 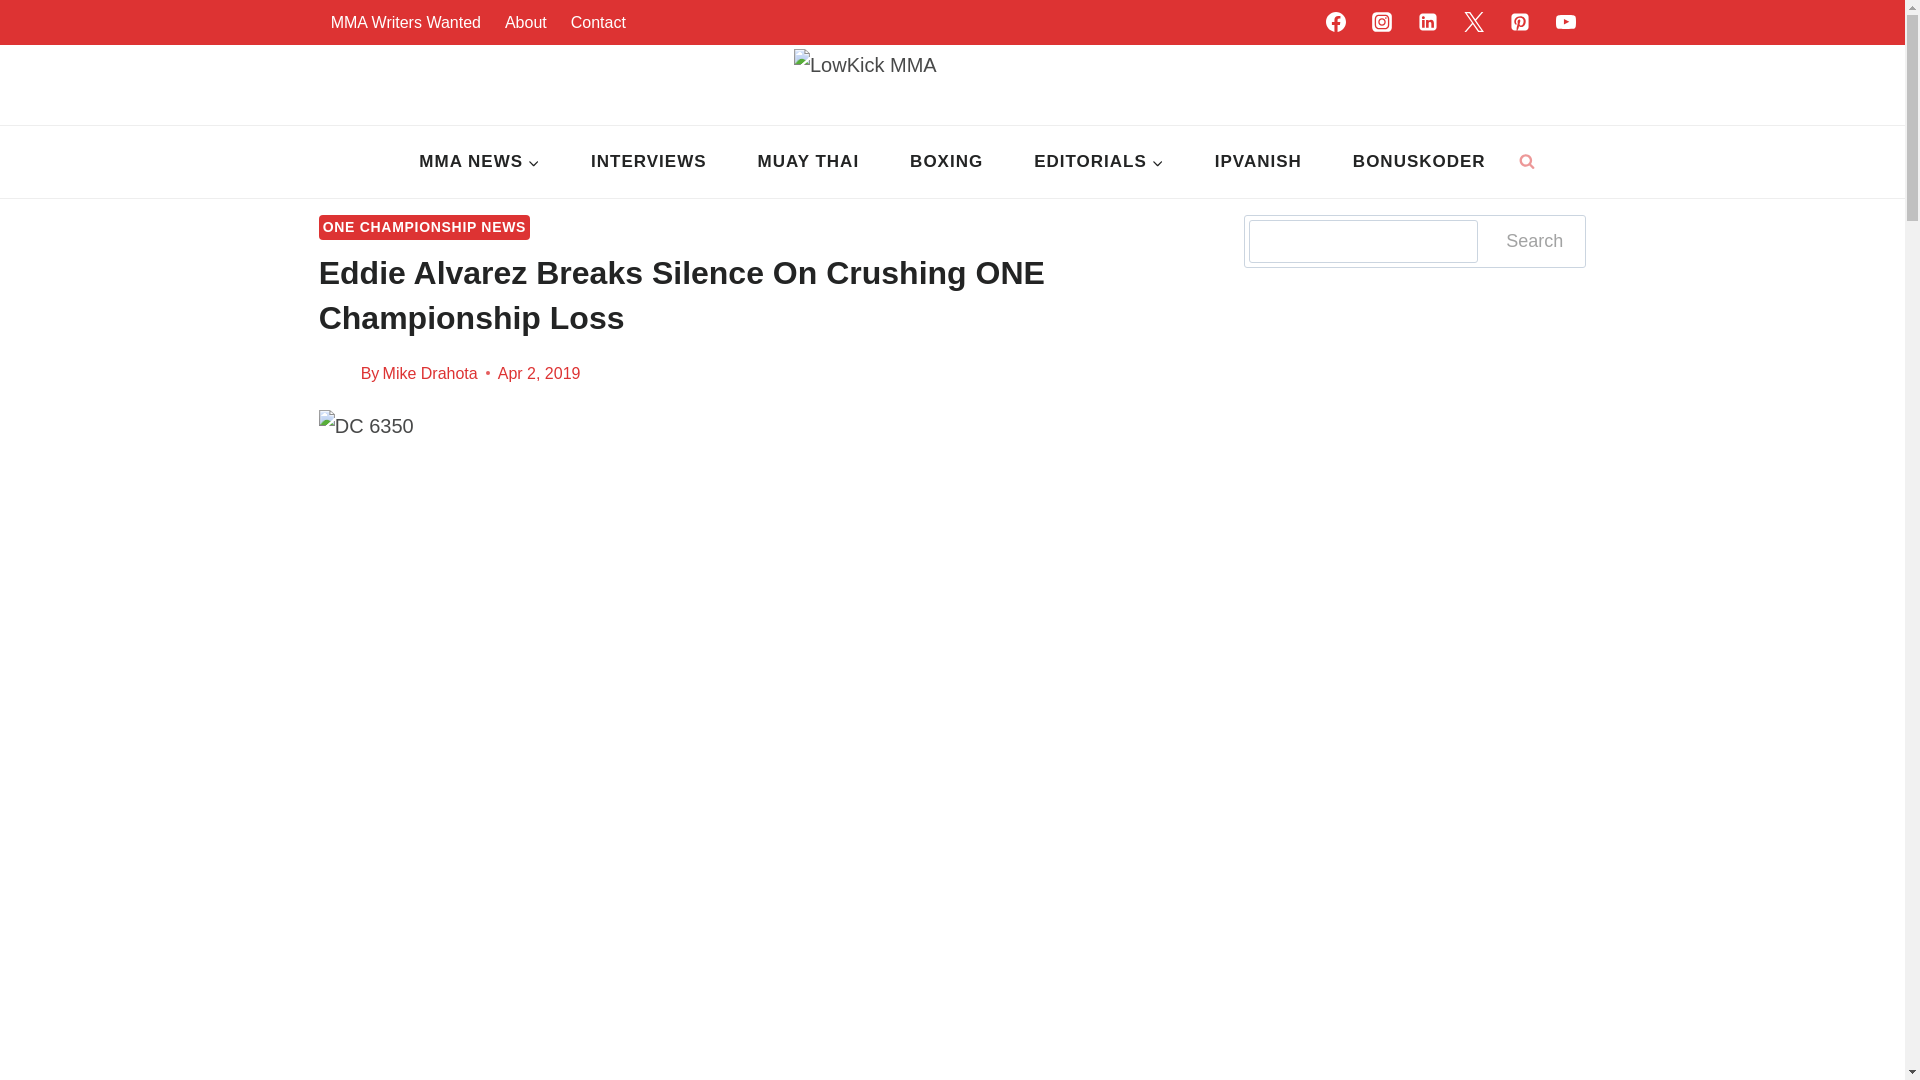 I want to click on MMA Writers Wanted, so click(x=406, y=22).